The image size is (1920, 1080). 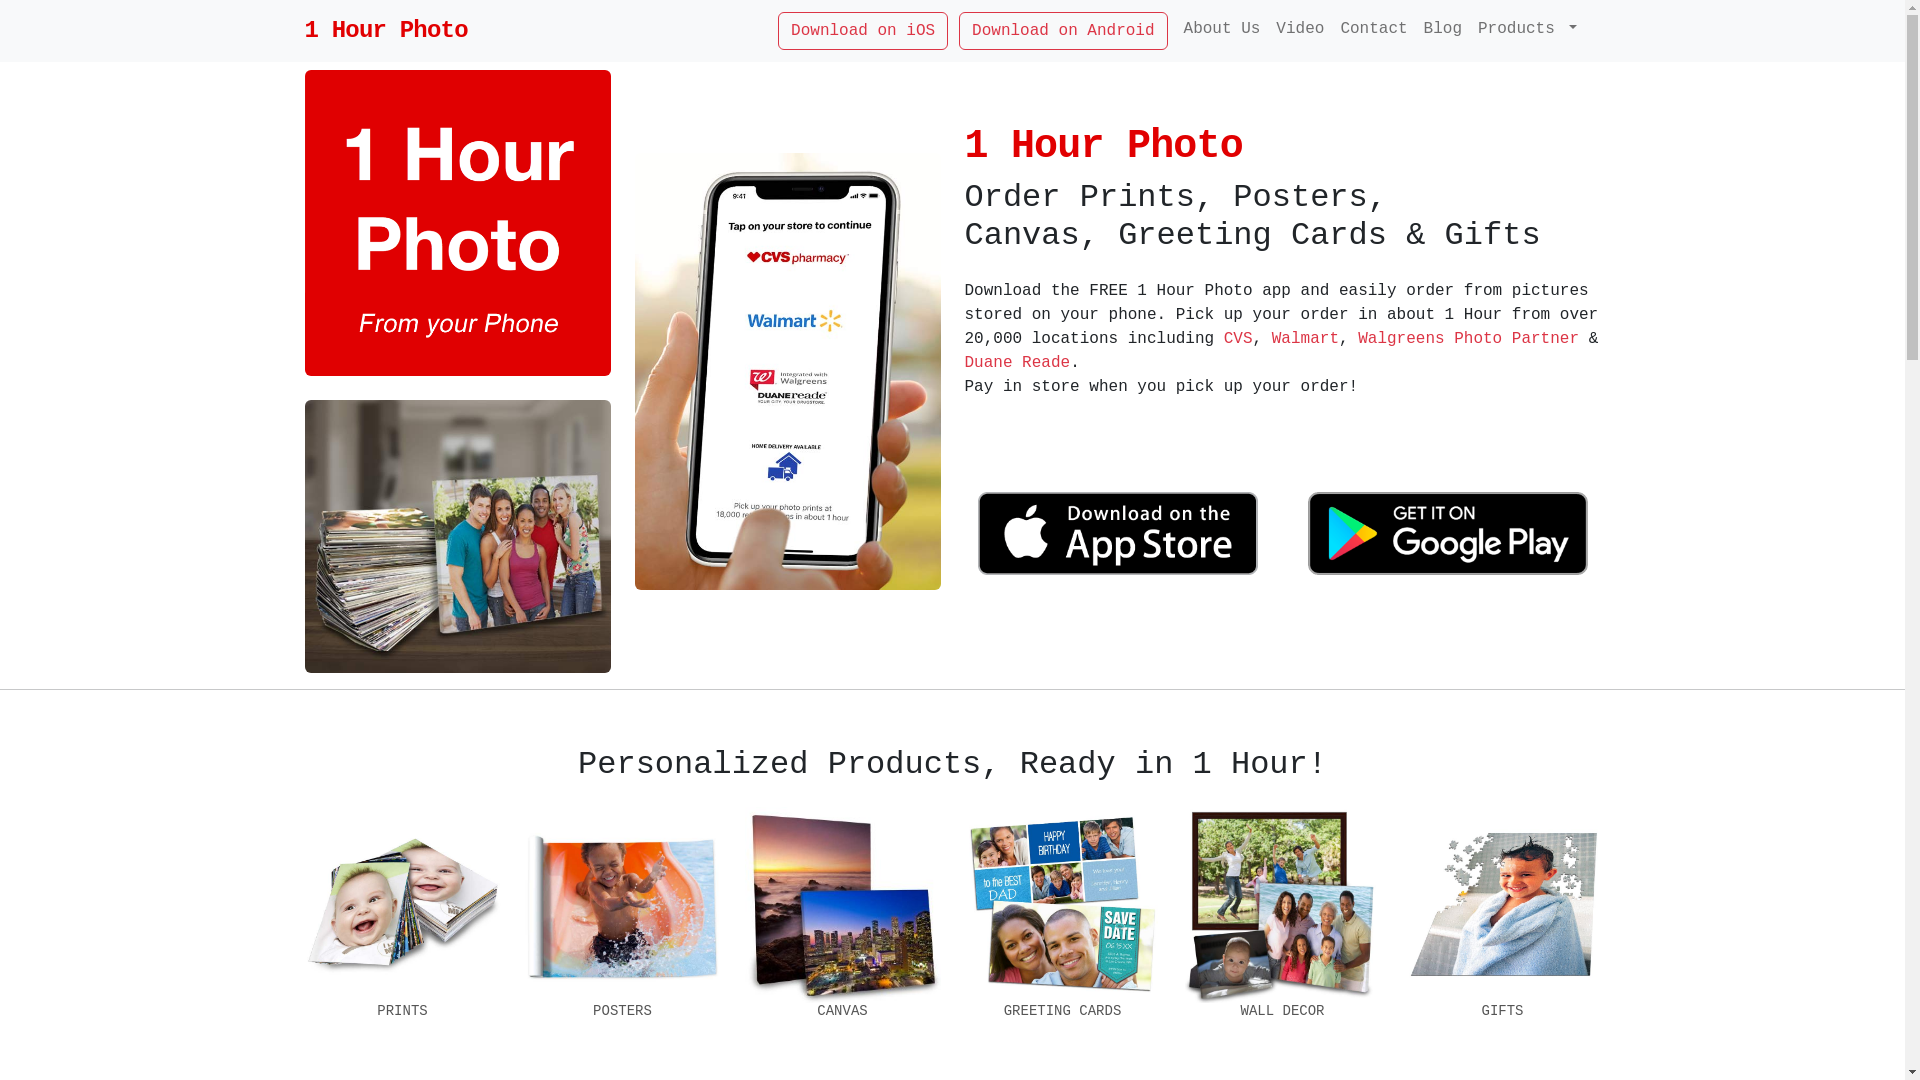 What do you see at coordinates (1282, 958) in the screenshot?
I see `WALL DECOR` at bounding box center [1282, 958].